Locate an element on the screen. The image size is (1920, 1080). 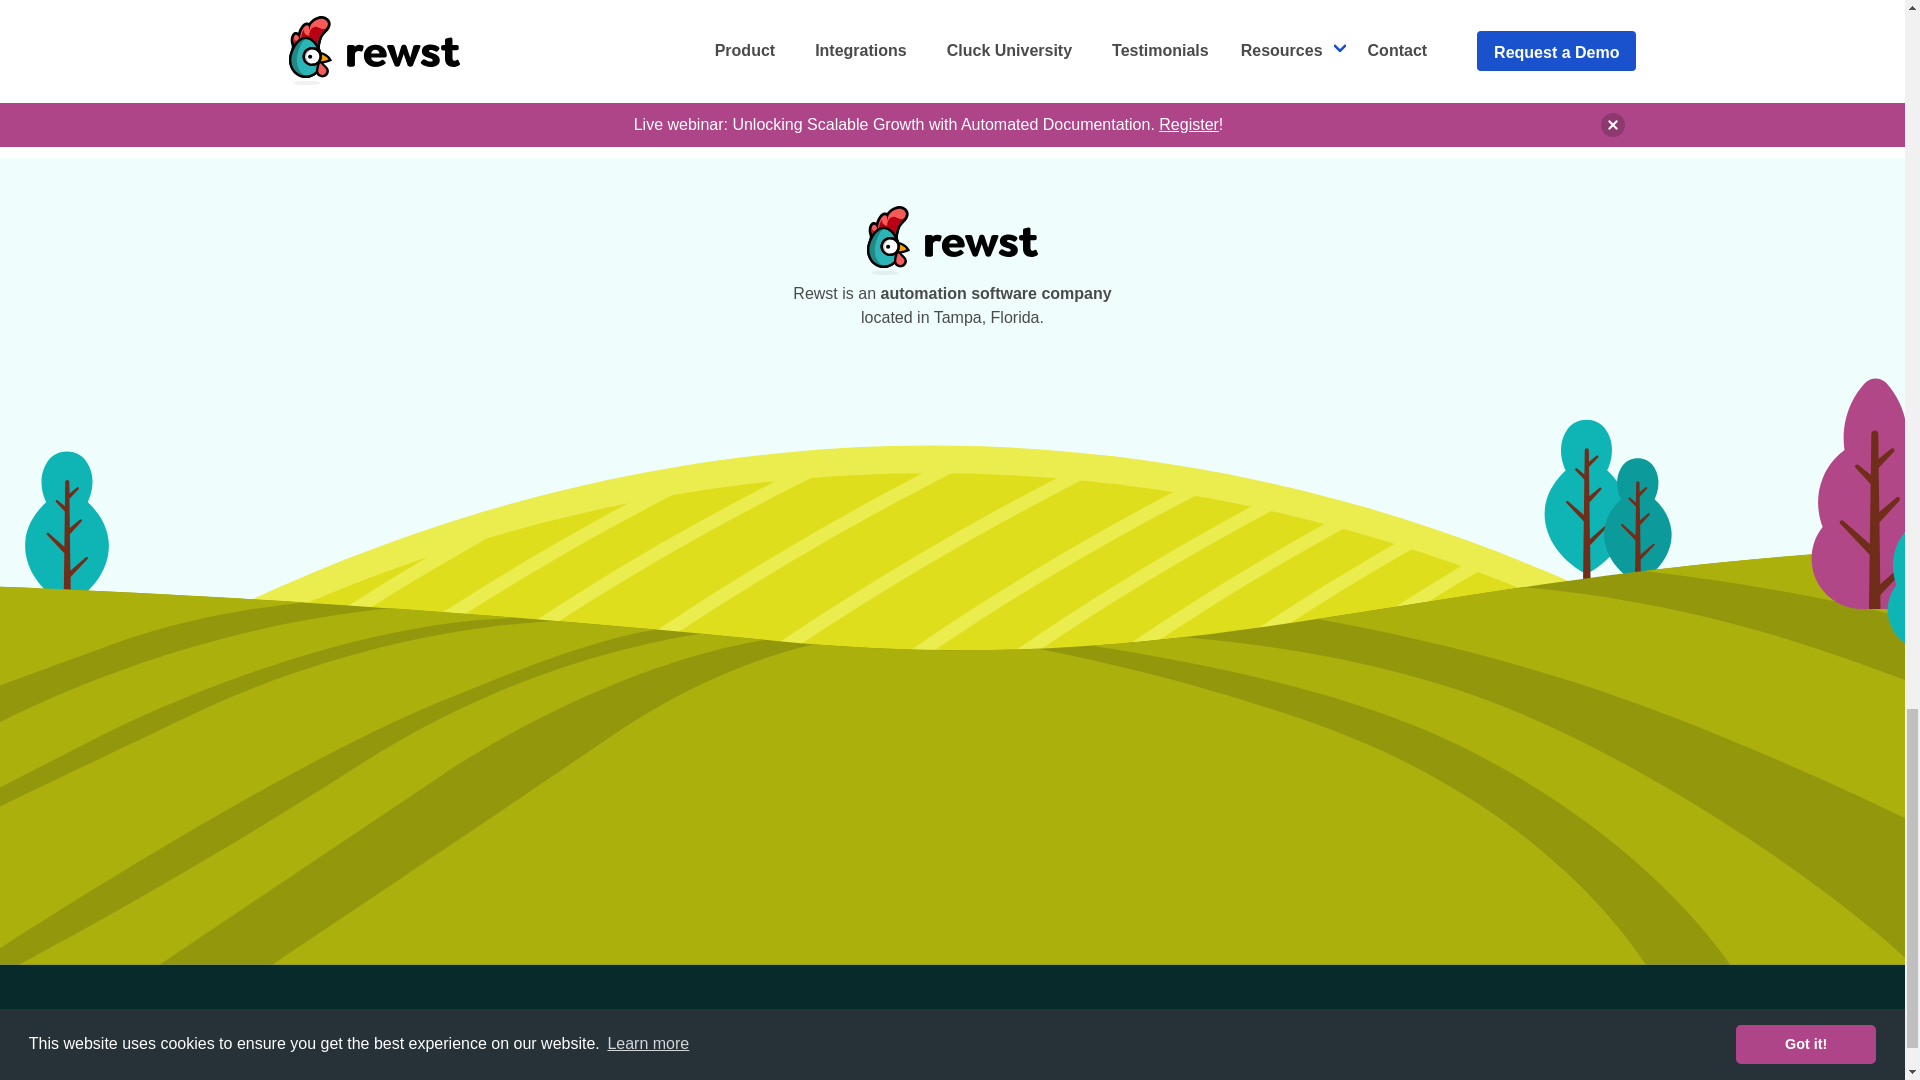
YouTube is located at coordinates (764, 1046).